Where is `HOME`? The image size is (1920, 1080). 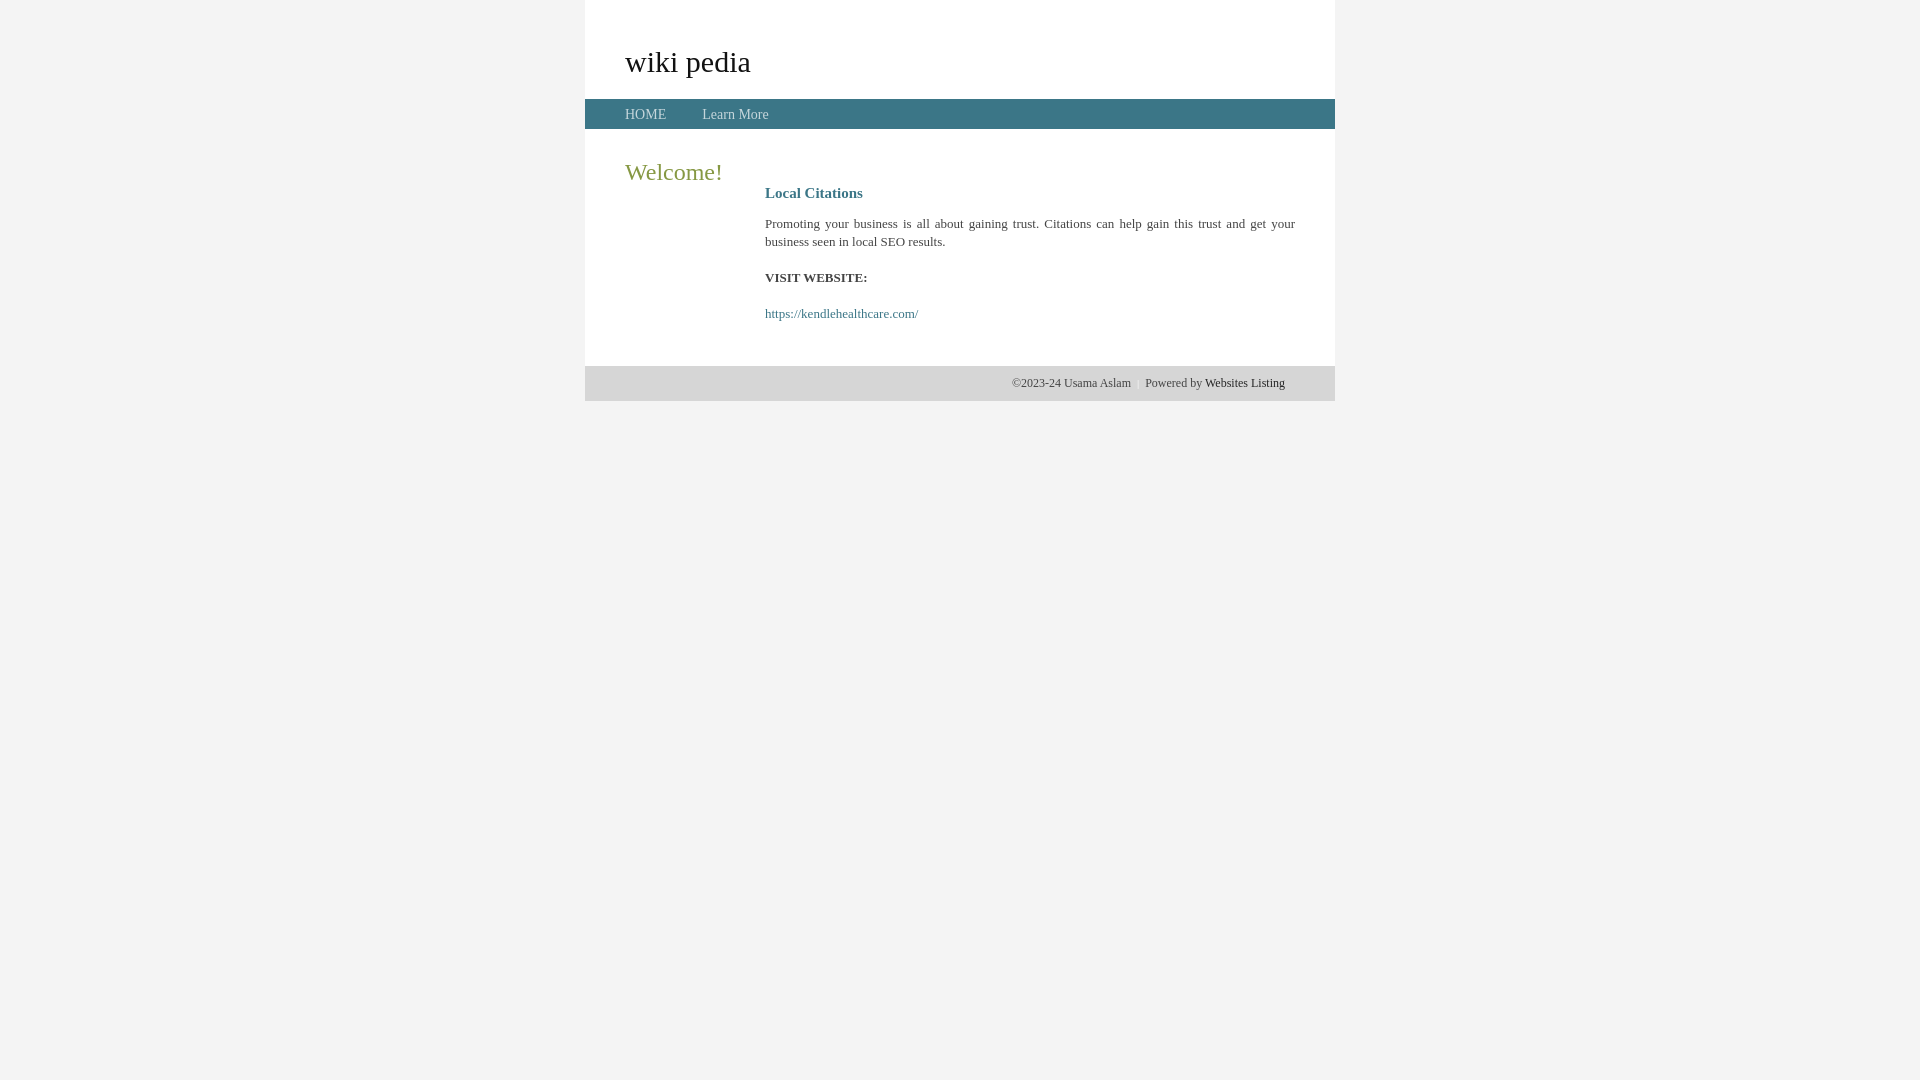 HOME is located at coordinates (646, 114).